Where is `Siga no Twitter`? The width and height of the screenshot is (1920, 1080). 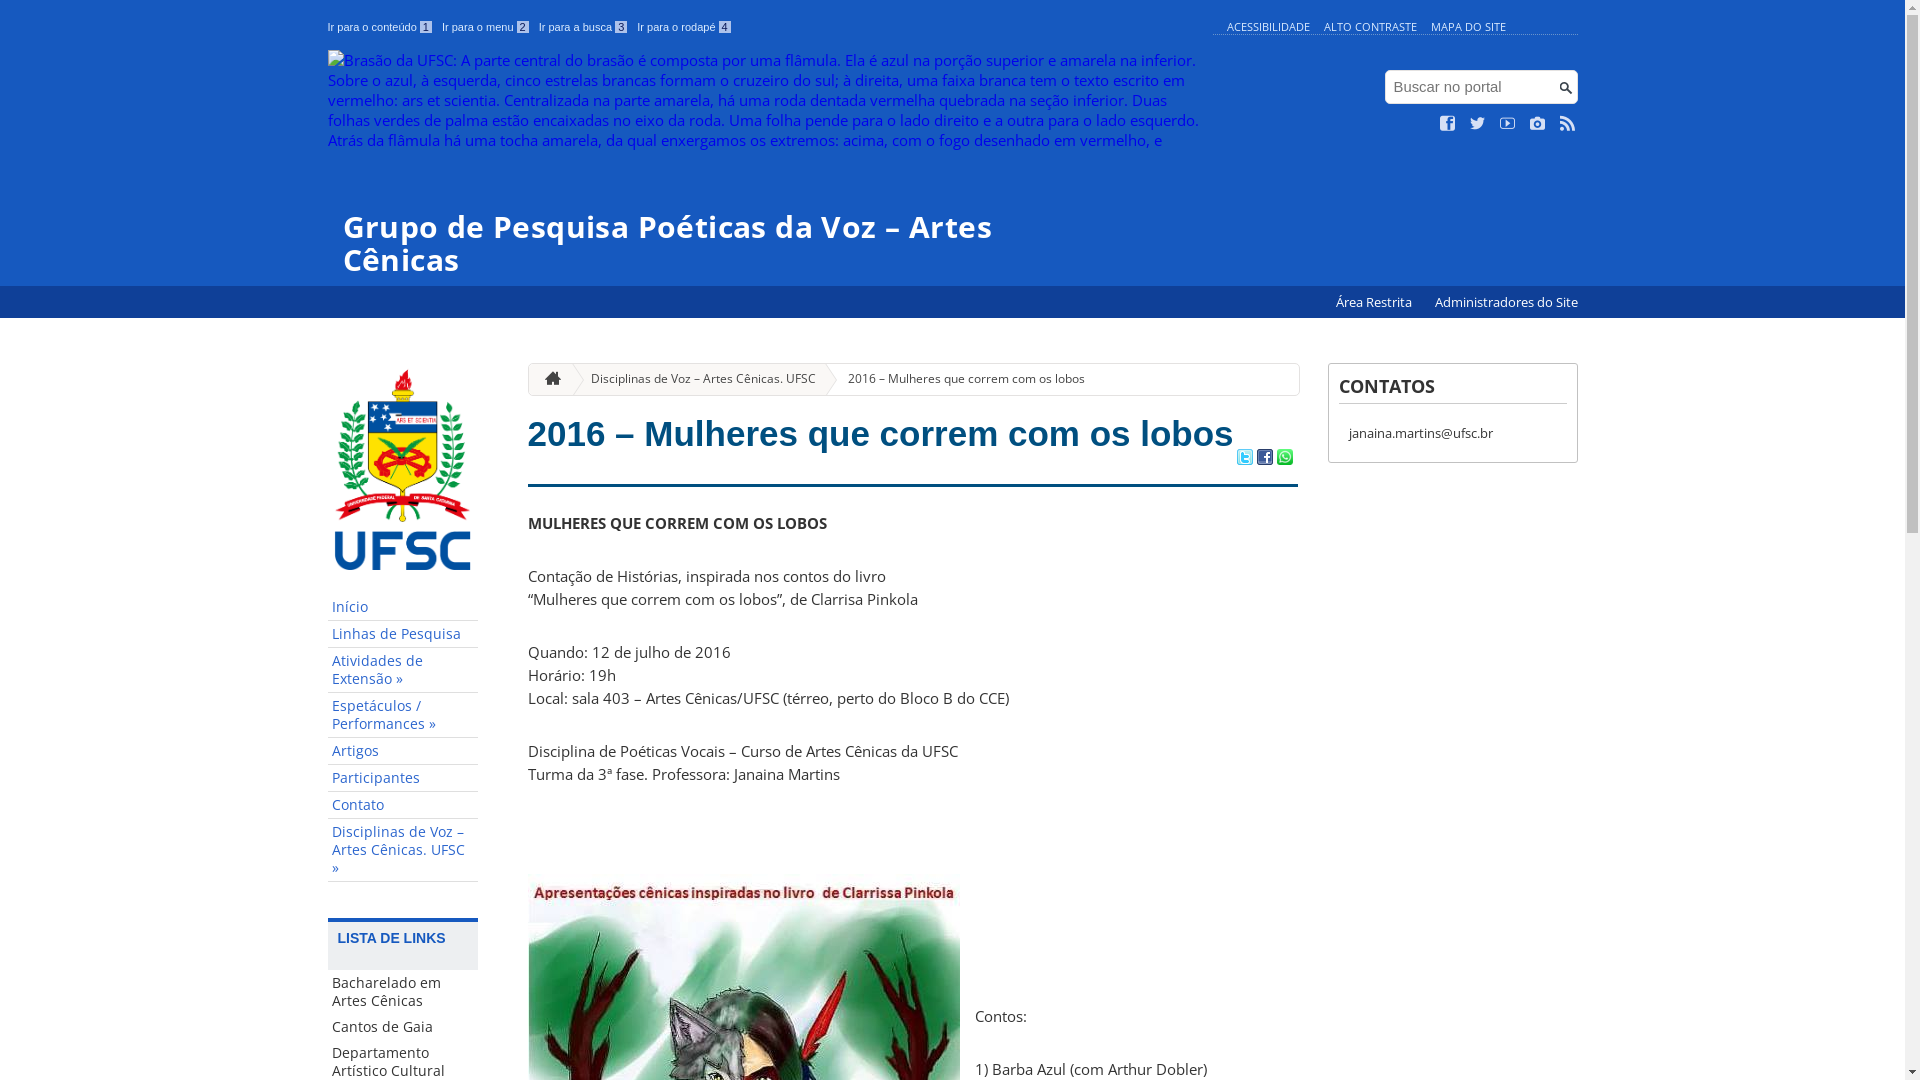
Siga no Twitter is located at coordinates (1478, 124).